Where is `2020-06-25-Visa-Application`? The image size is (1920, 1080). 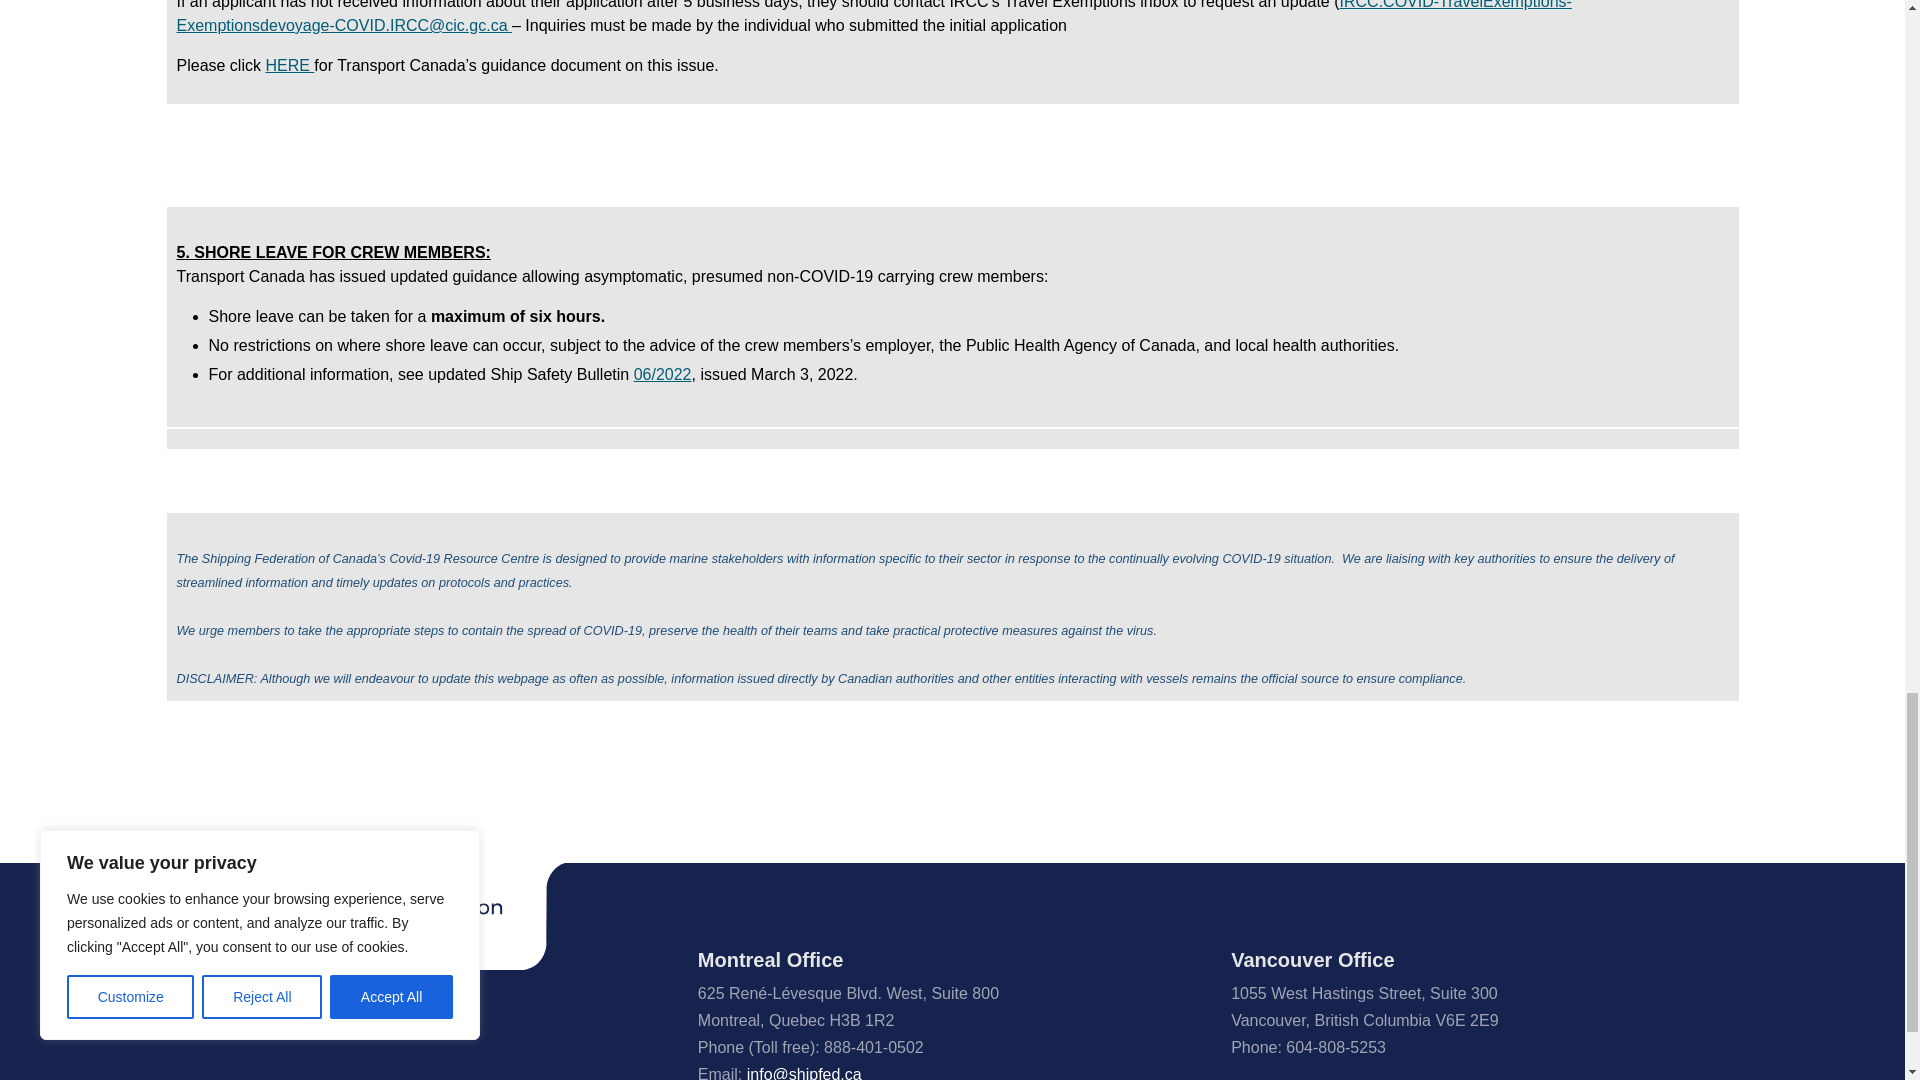 2020-06-25-Visa-Application is located at coordinates (289, 66).